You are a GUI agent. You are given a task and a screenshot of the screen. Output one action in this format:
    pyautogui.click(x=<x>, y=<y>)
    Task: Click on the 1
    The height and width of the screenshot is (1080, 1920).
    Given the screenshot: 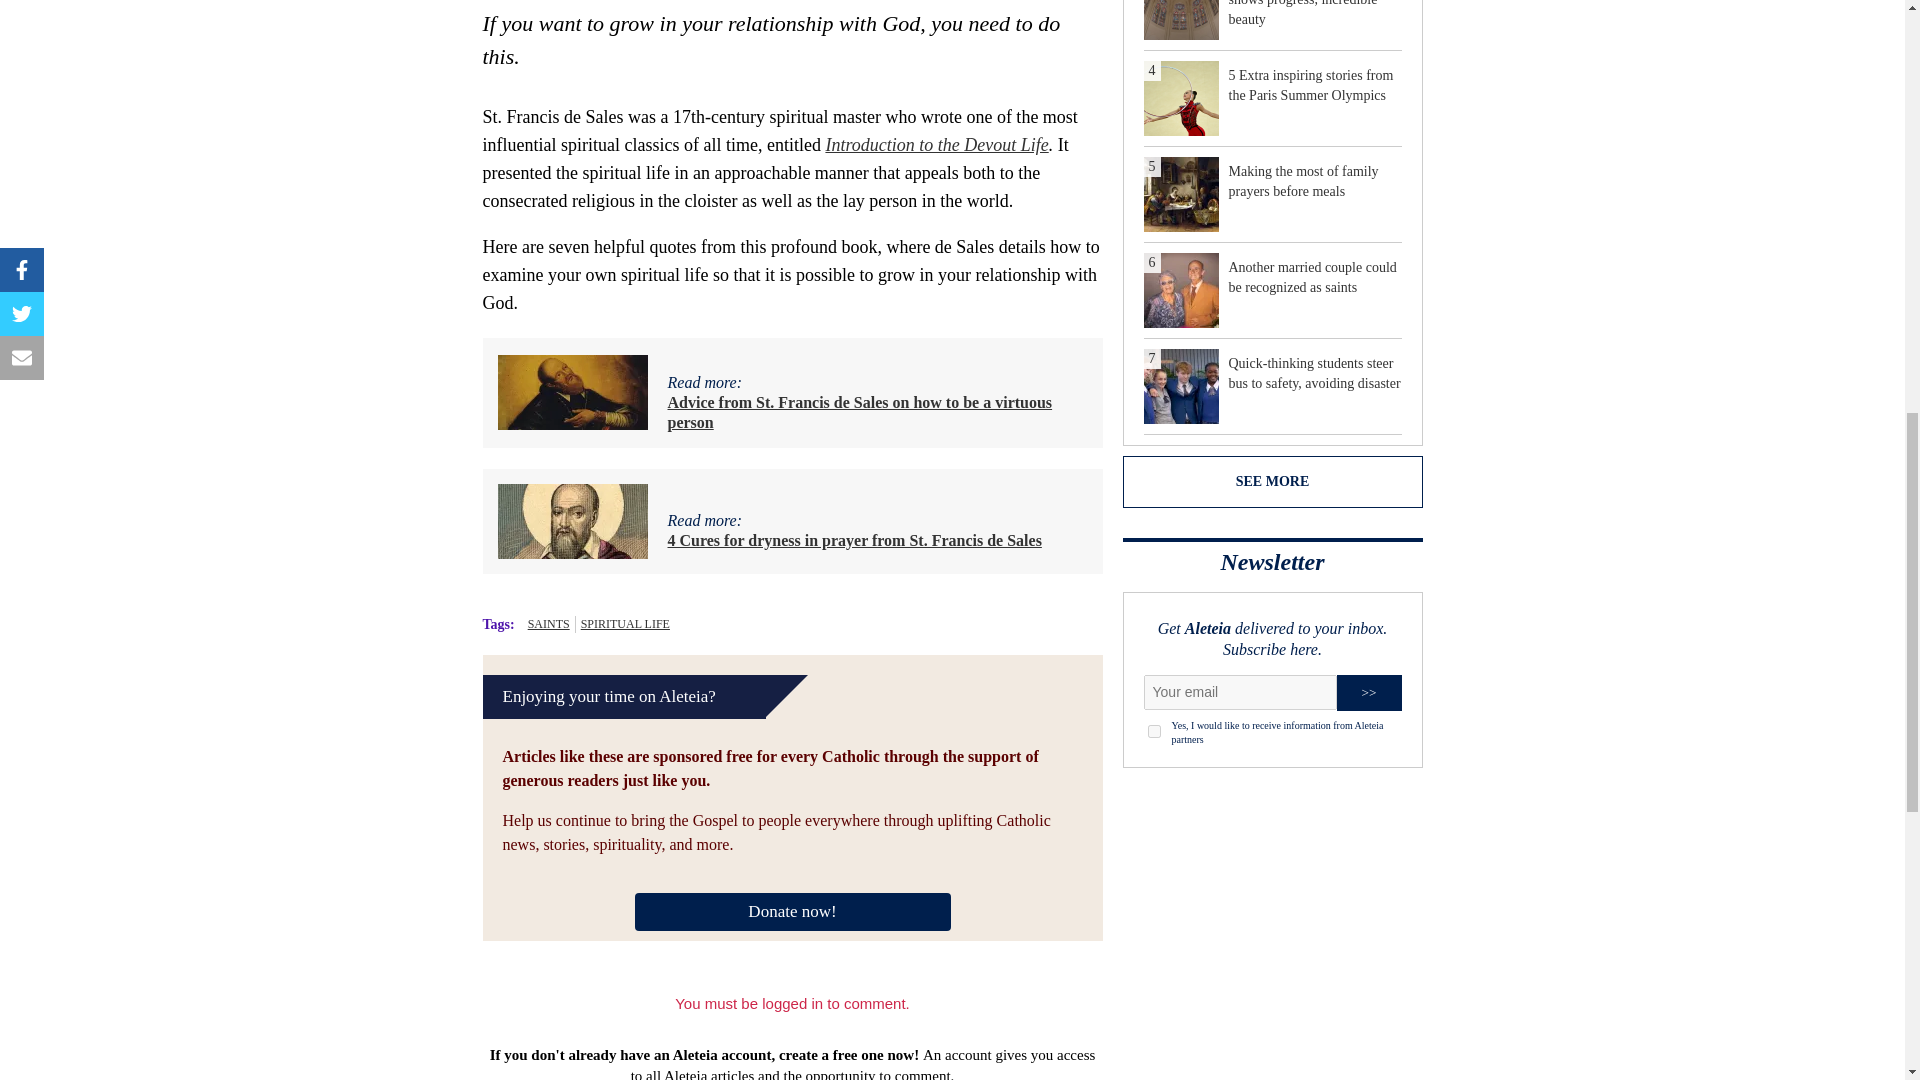 What is the action you would take?
    pyautogui.click(x=1154, y=730)
    